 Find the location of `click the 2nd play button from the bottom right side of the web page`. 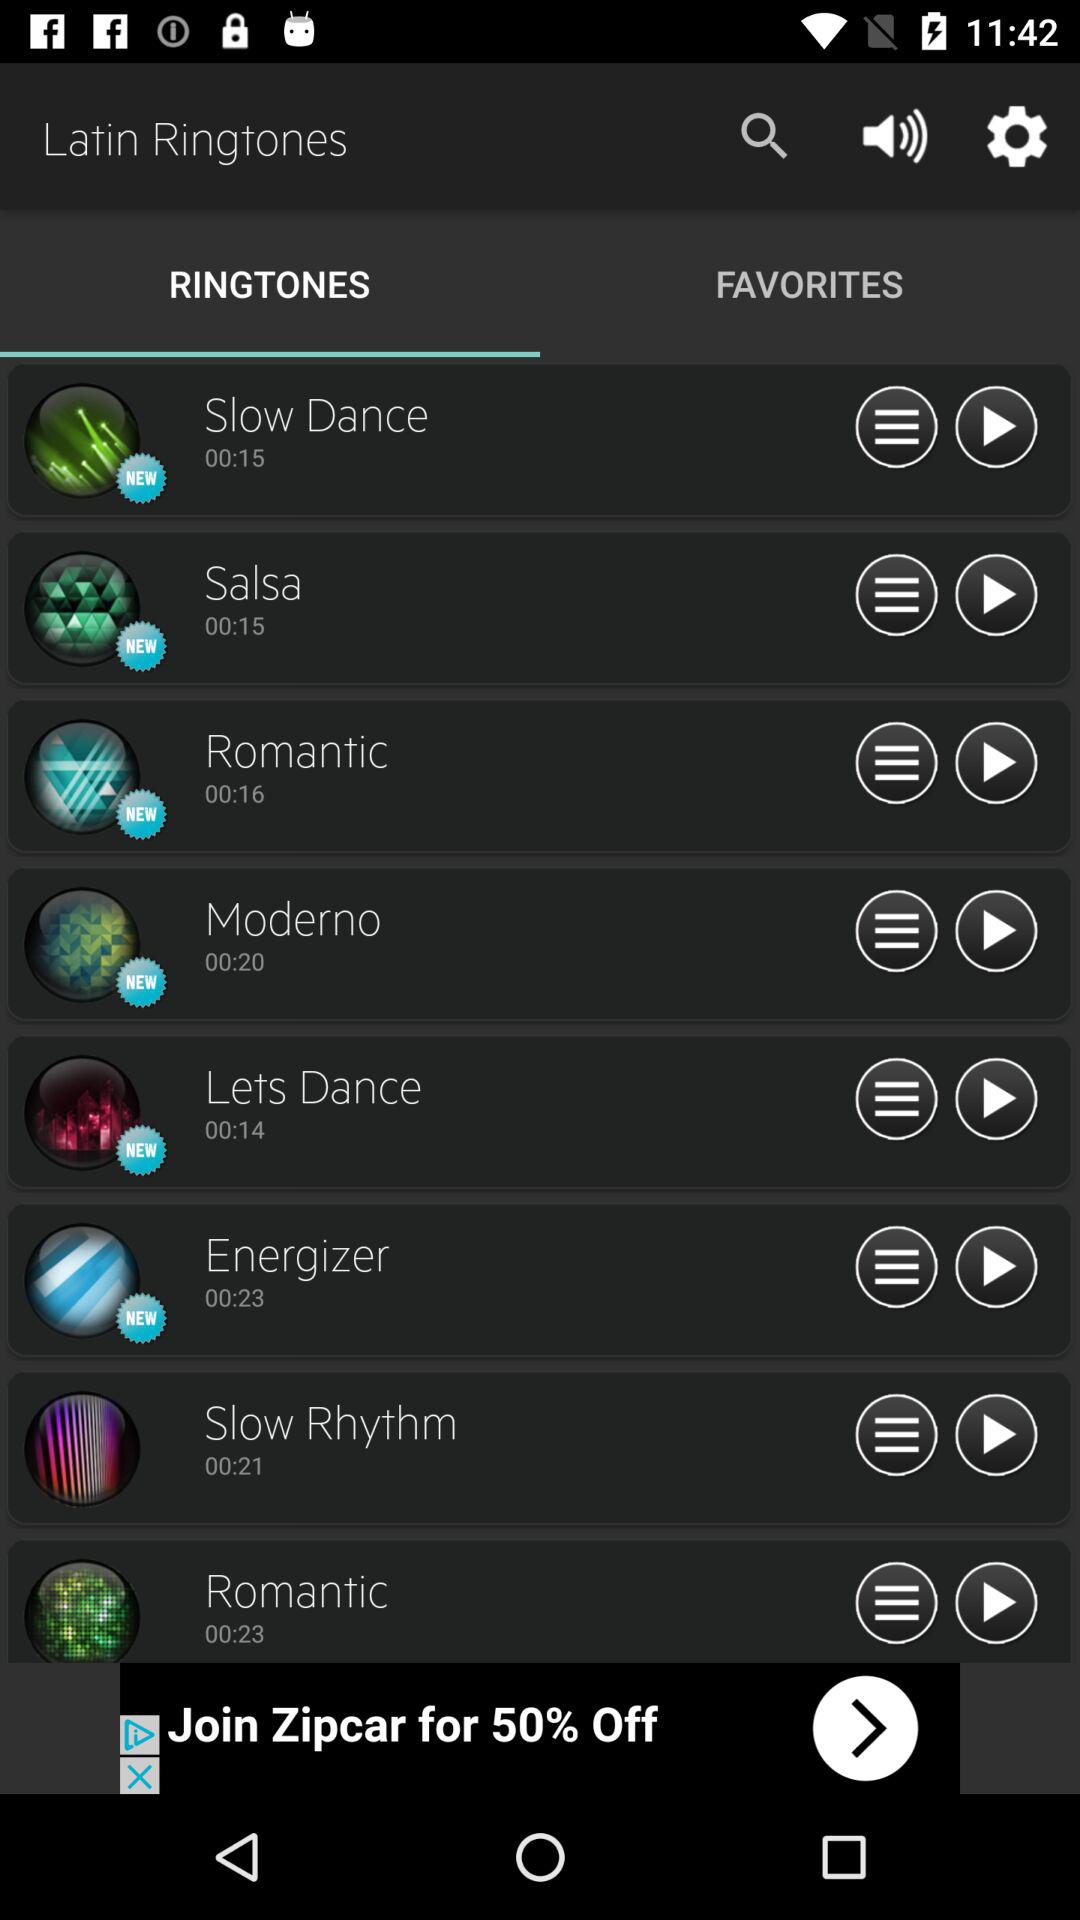

click the 2nd play button from the bottom right side of the web page is located at coordinates (996, 1436).